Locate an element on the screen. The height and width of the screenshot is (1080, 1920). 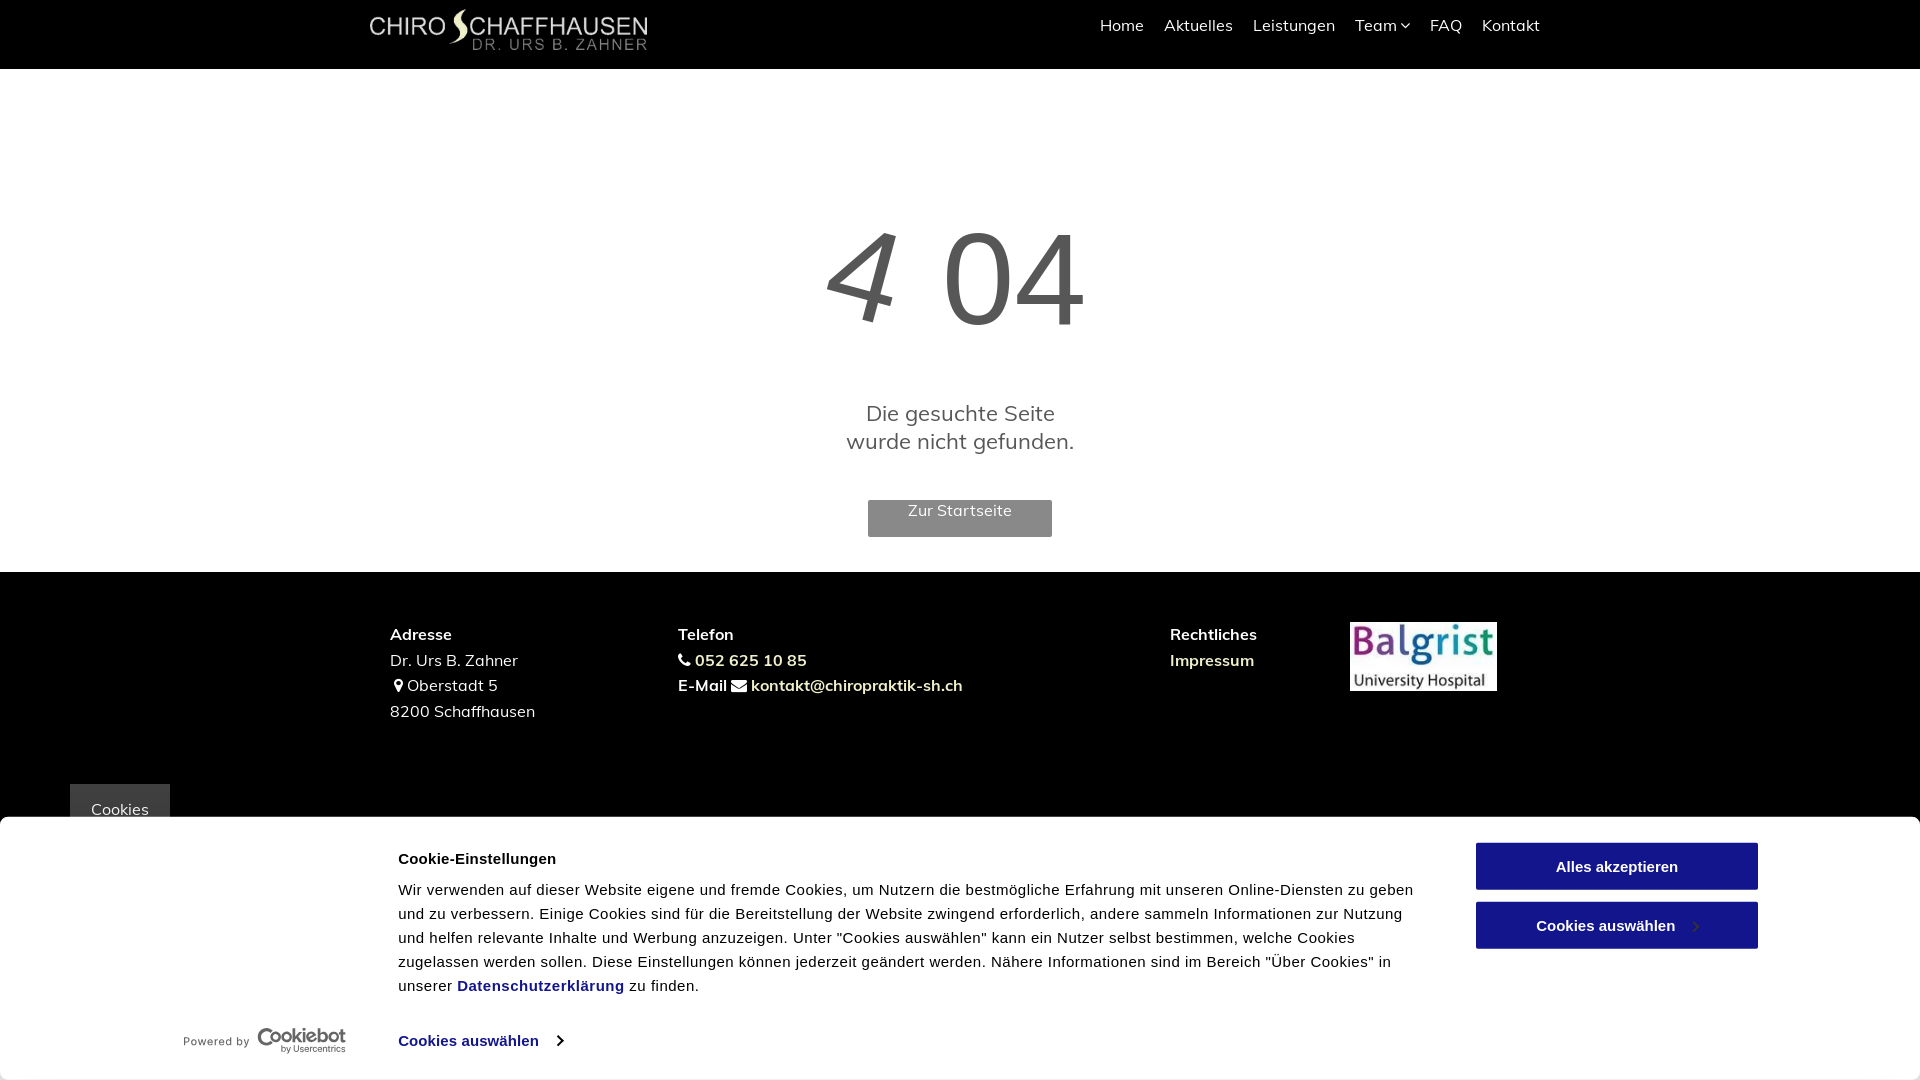
Aktuelles is located at coordinates (1198, 25).